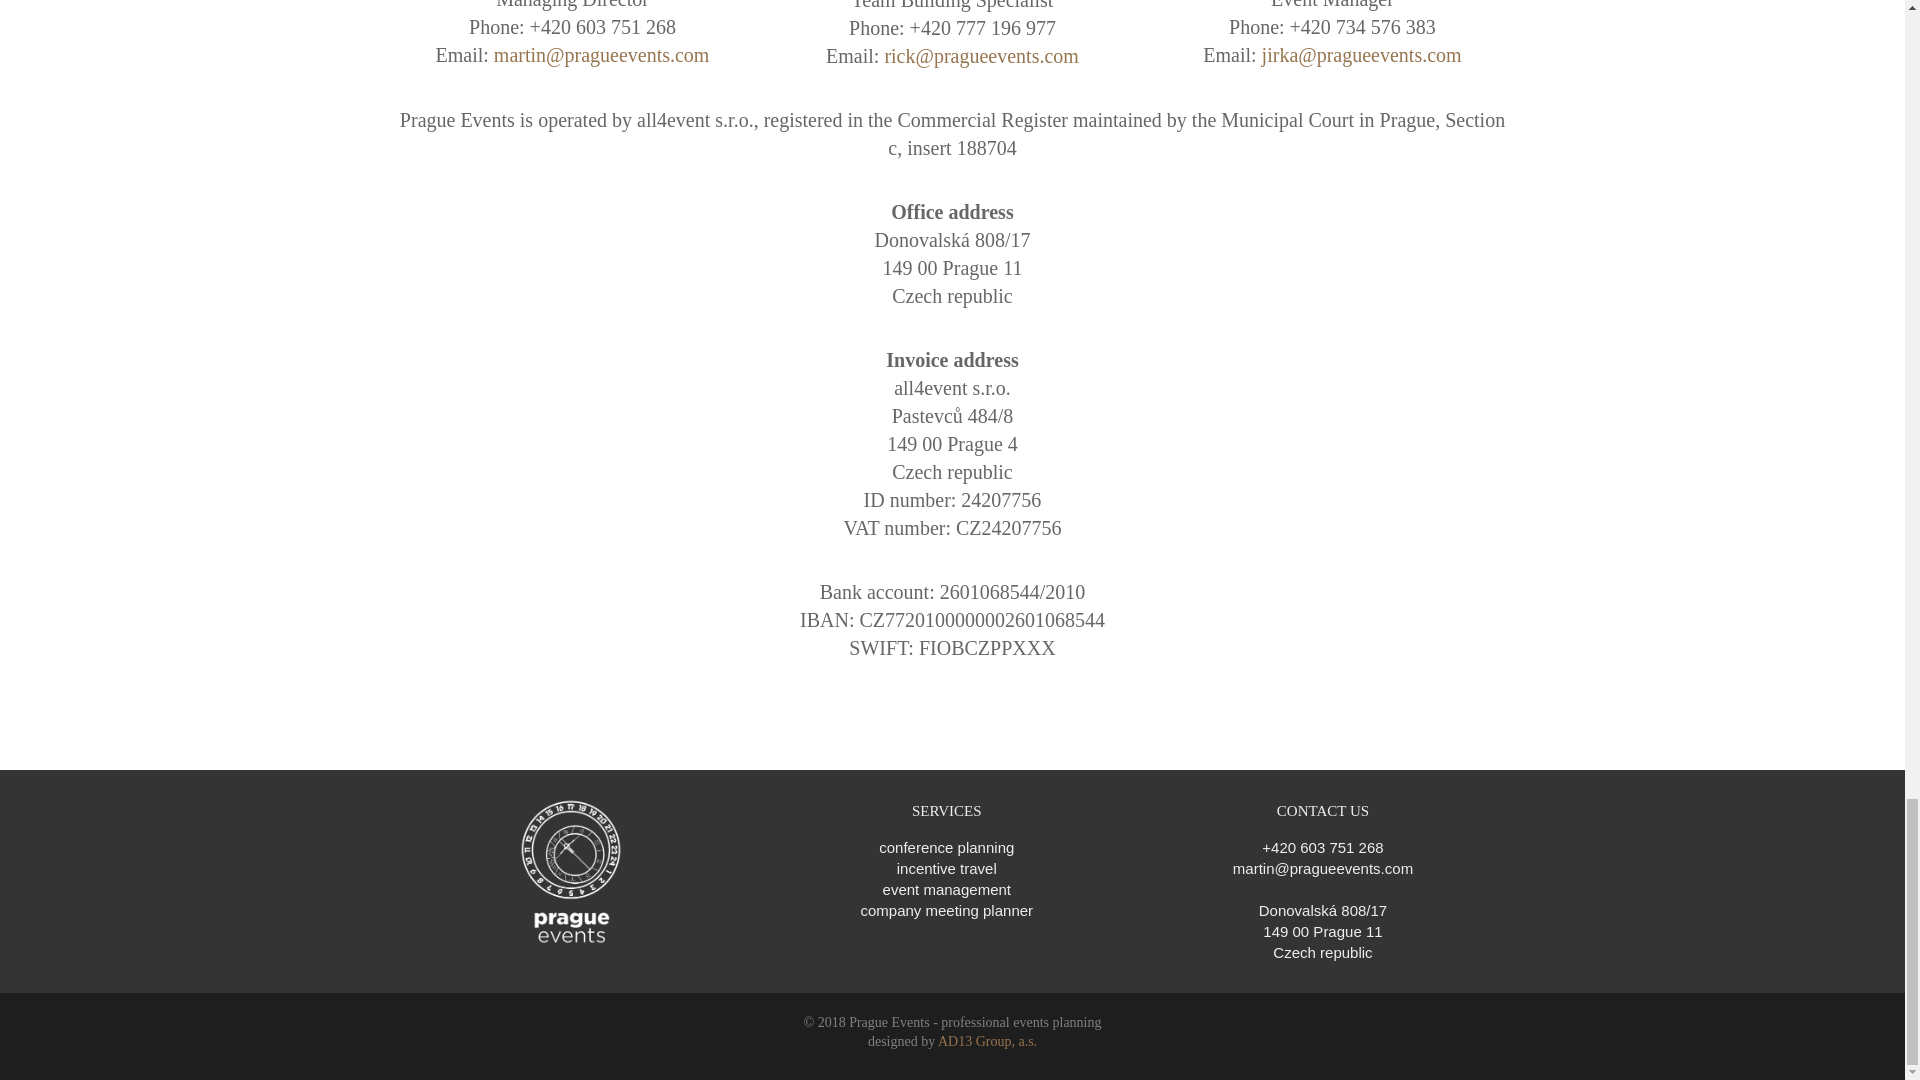 The image size is (1920, 1080). Describe the element at coordinates (946, 868) in the screenshot. I see `incentive travel` at that location.